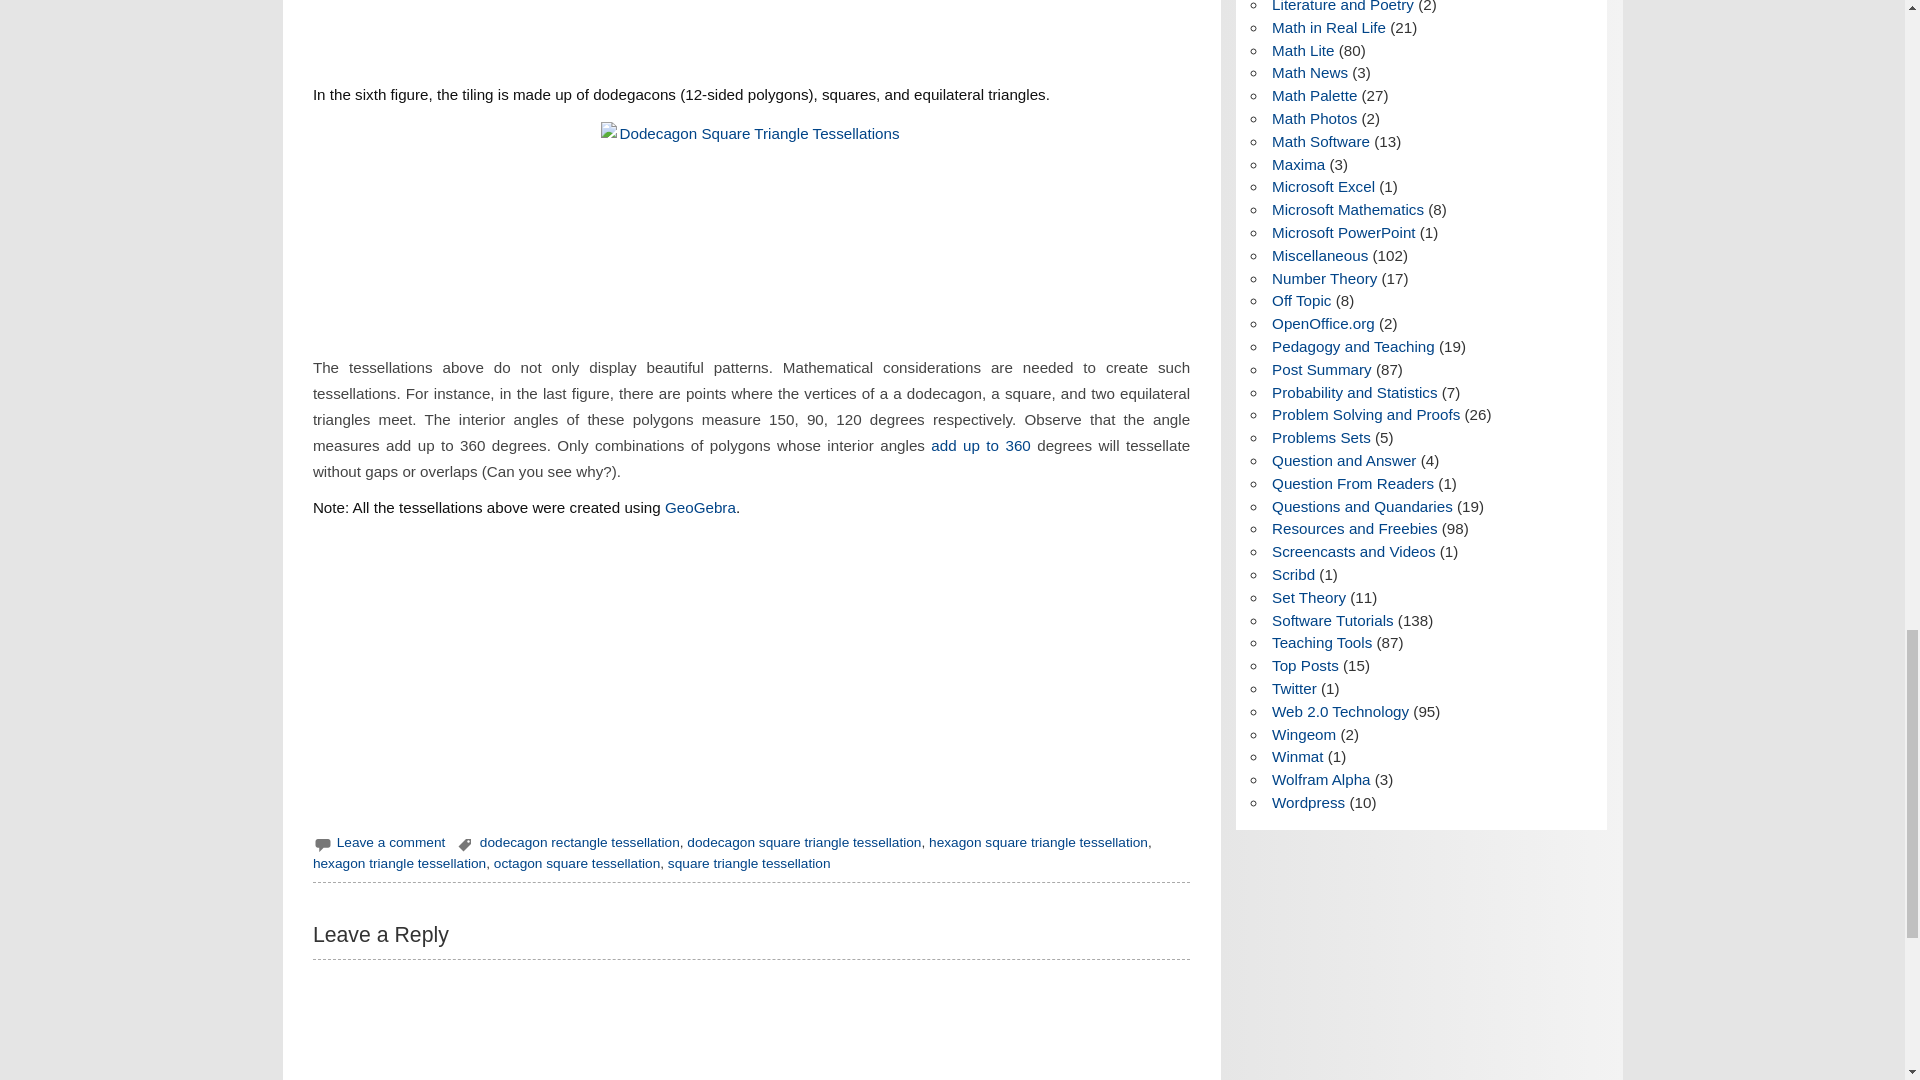  I want to click on GeoGebra, so click(700, 507).